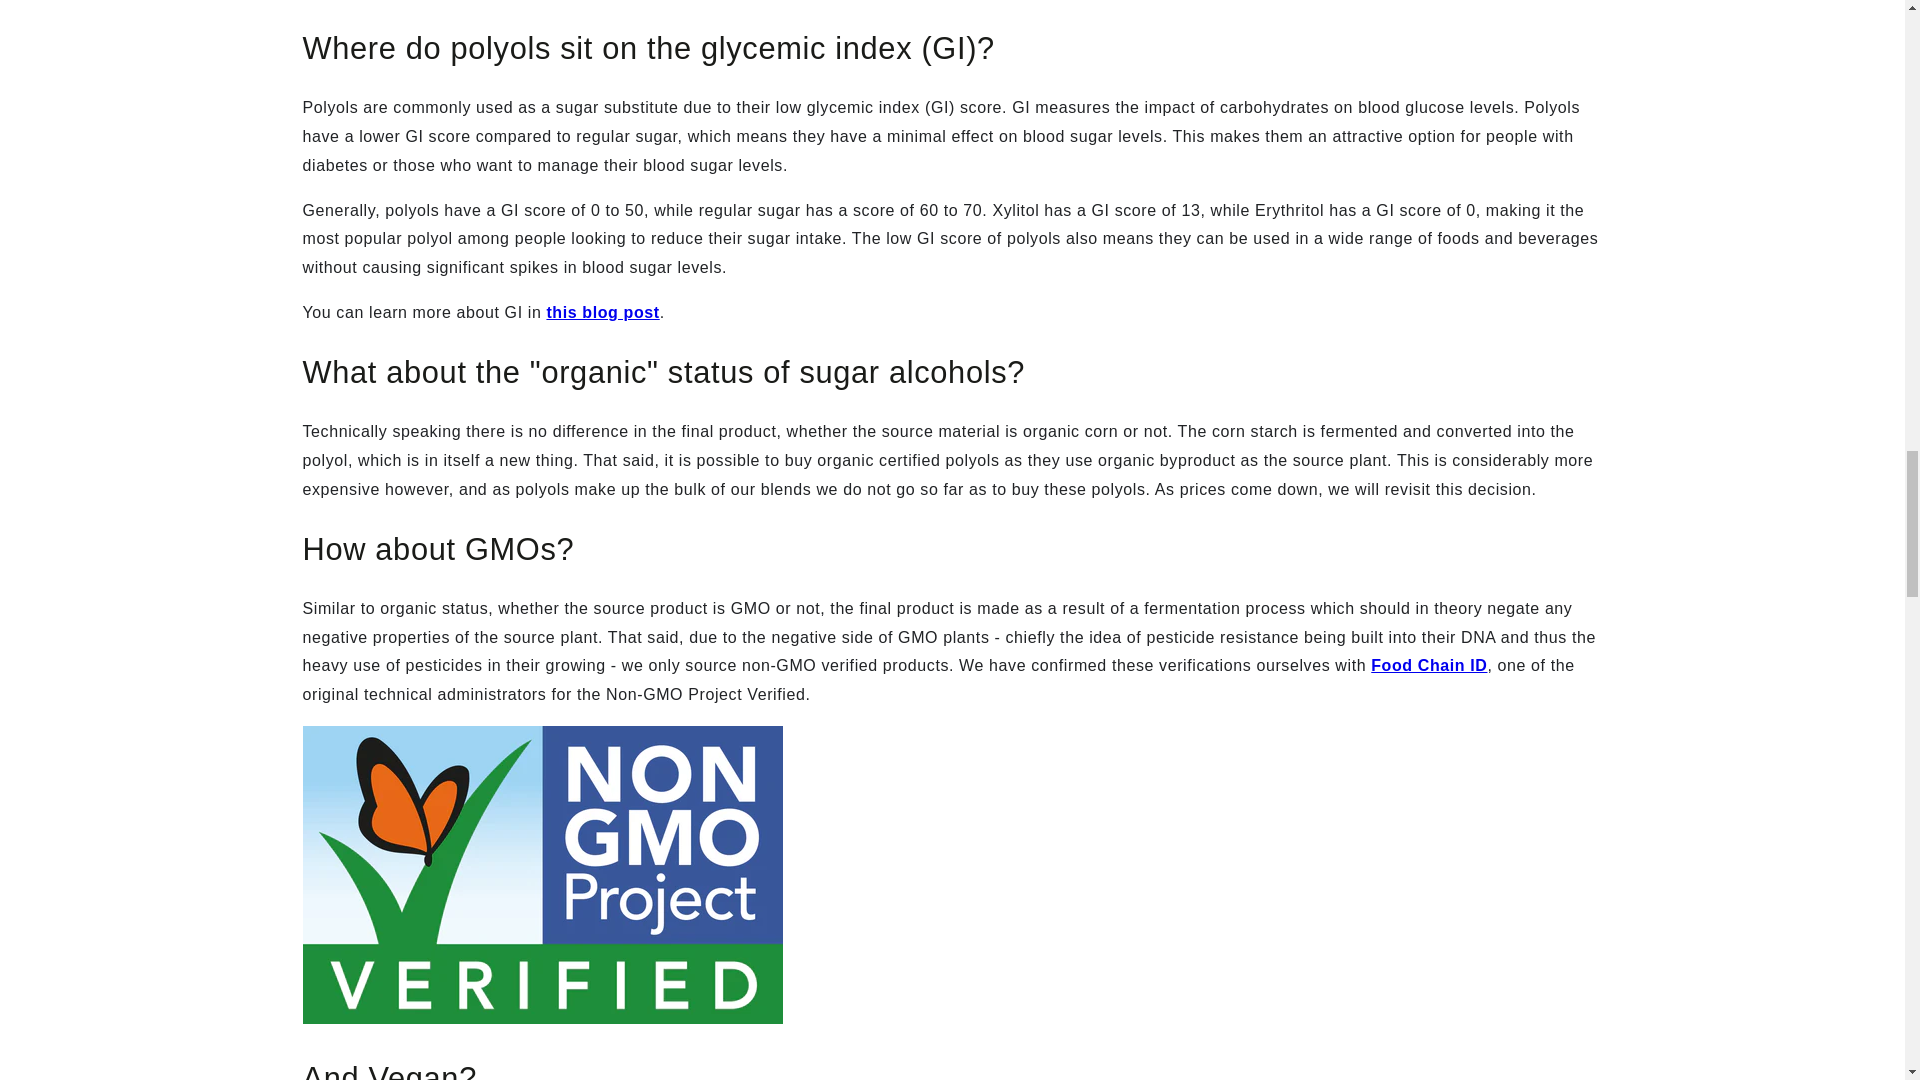 The width and height of the screenshot is (1920, 1080). What do you see at coordinates (602, 312) in the screenshot?
I see `what-is-gi-or-glycemic-index?` at bounding box center [602, 312].